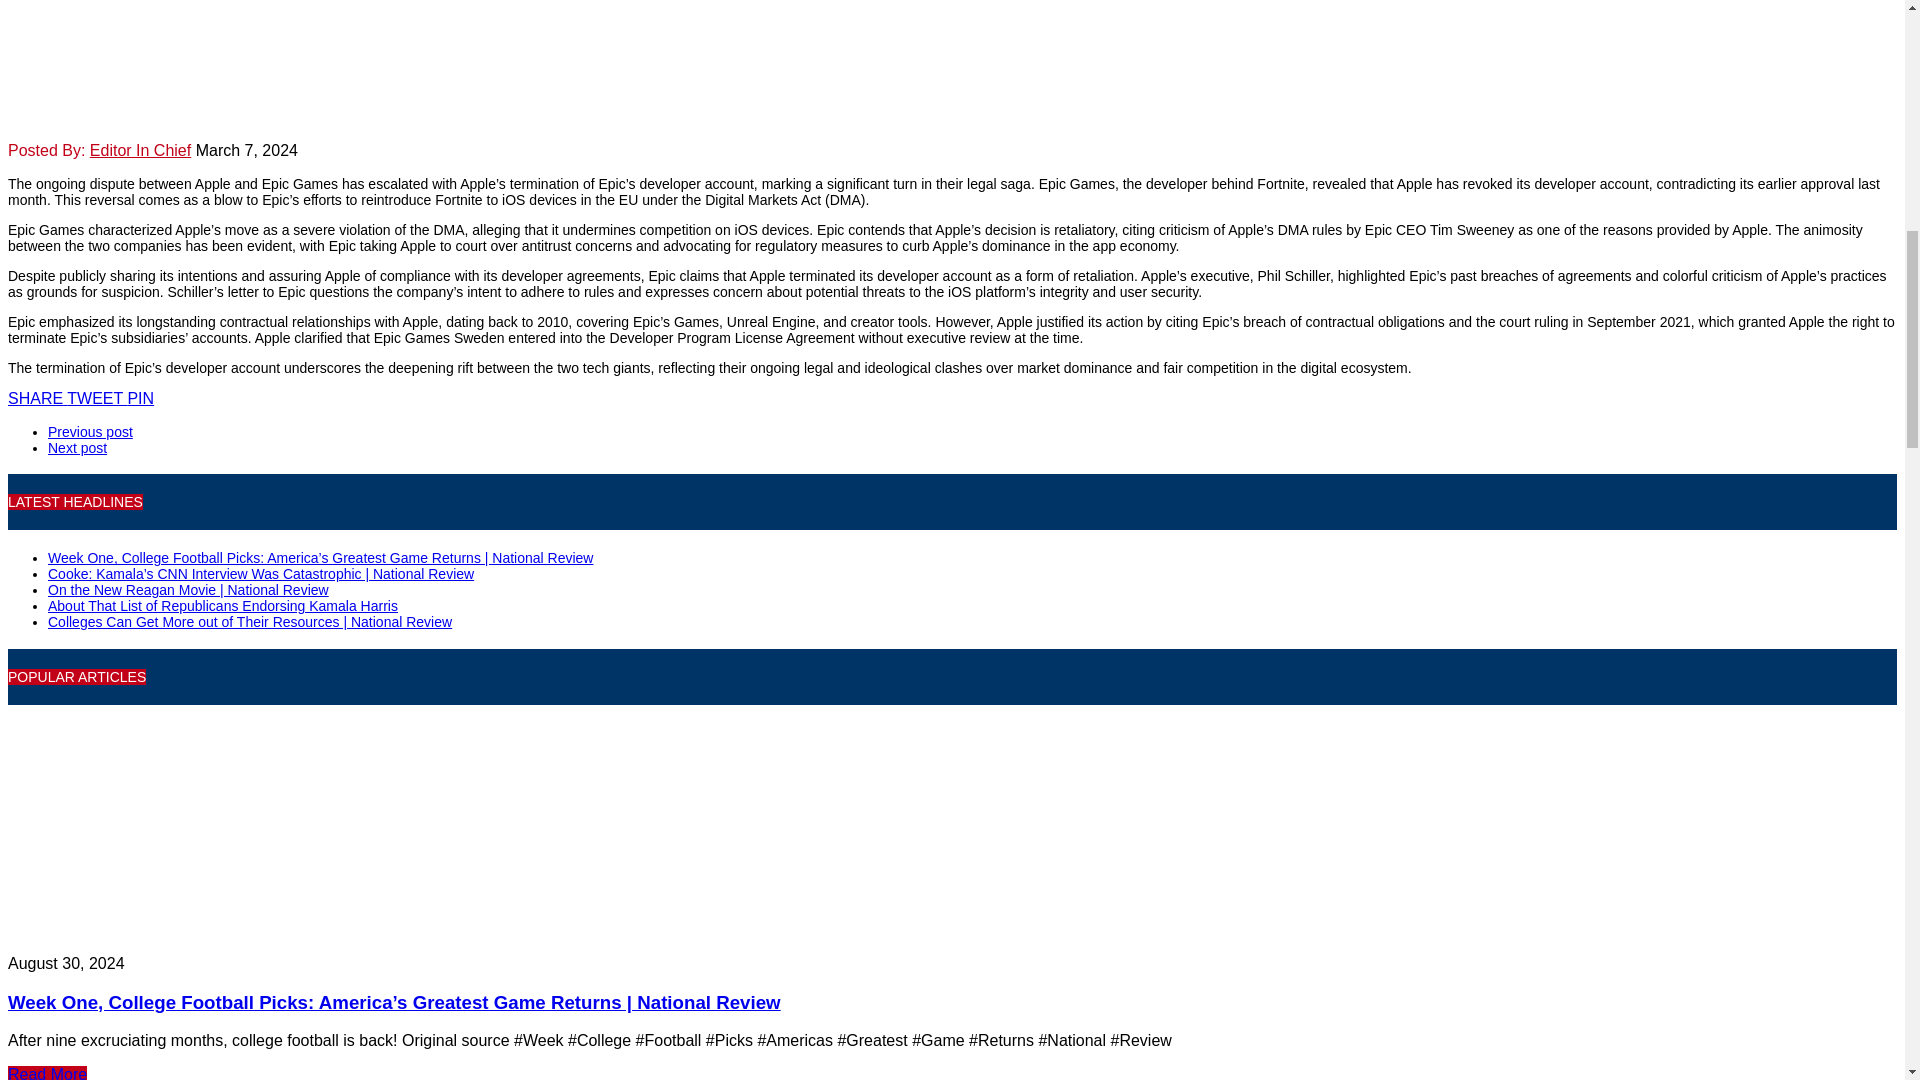 This screenshot has width=1920, height=1080. I want to click on Tweet This Post, so click(96, 398).